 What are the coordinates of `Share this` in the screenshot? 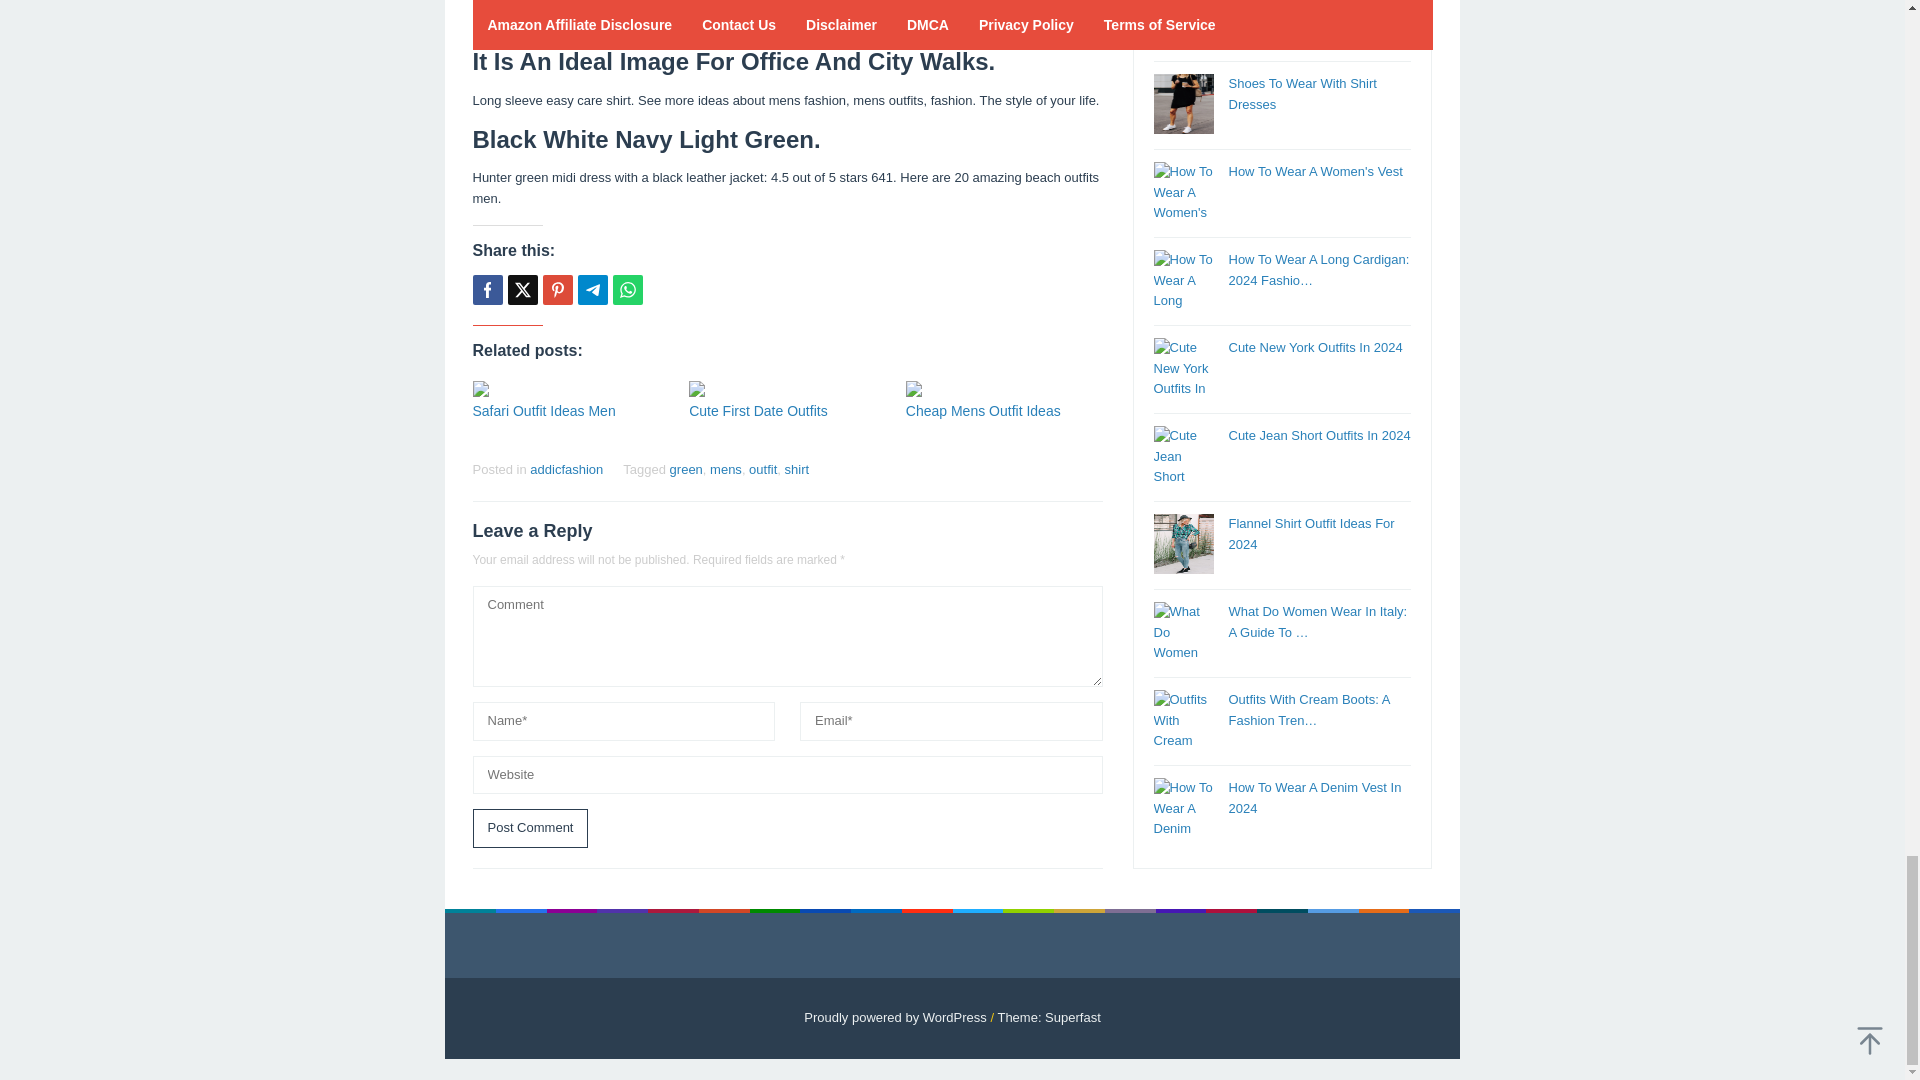 It's located at (486, 290).